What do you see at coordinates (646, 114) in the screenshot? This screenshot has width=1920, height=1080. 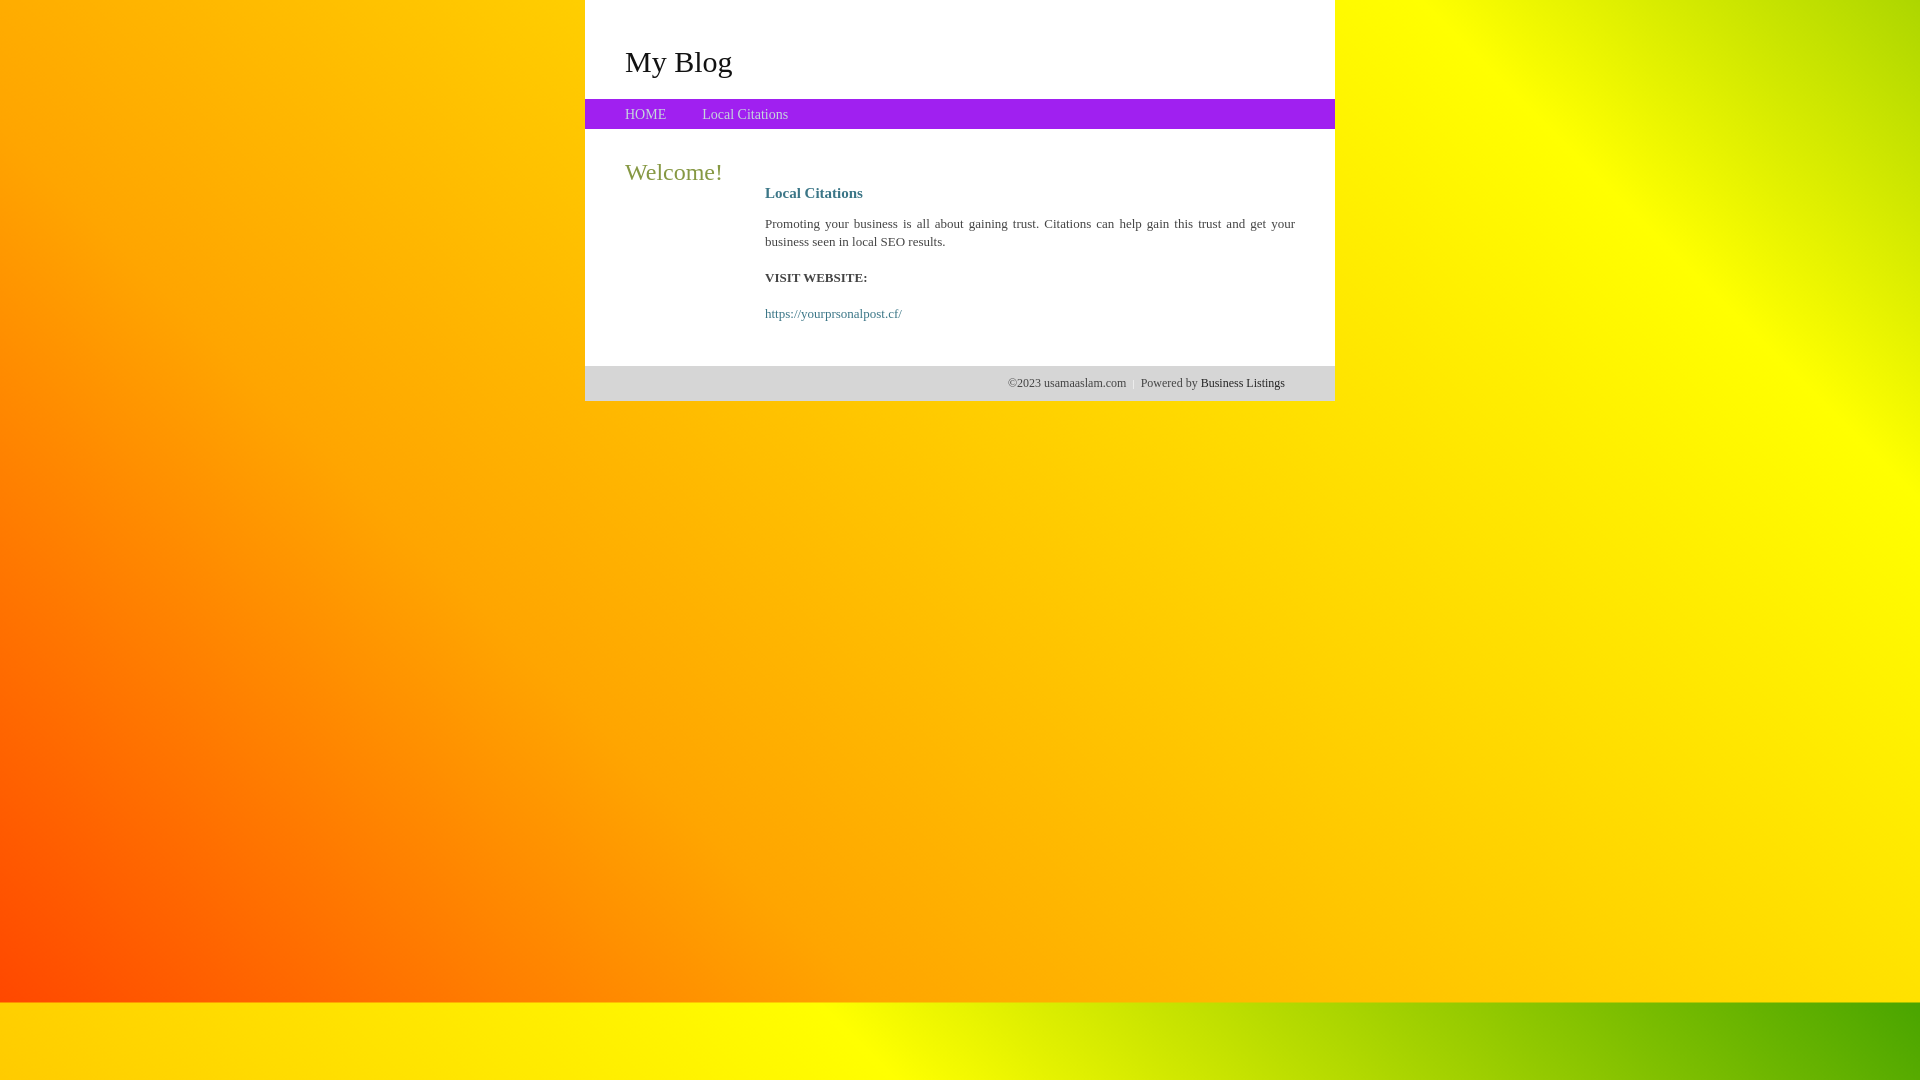 I see `HOME` at bounding box center [646, 114].